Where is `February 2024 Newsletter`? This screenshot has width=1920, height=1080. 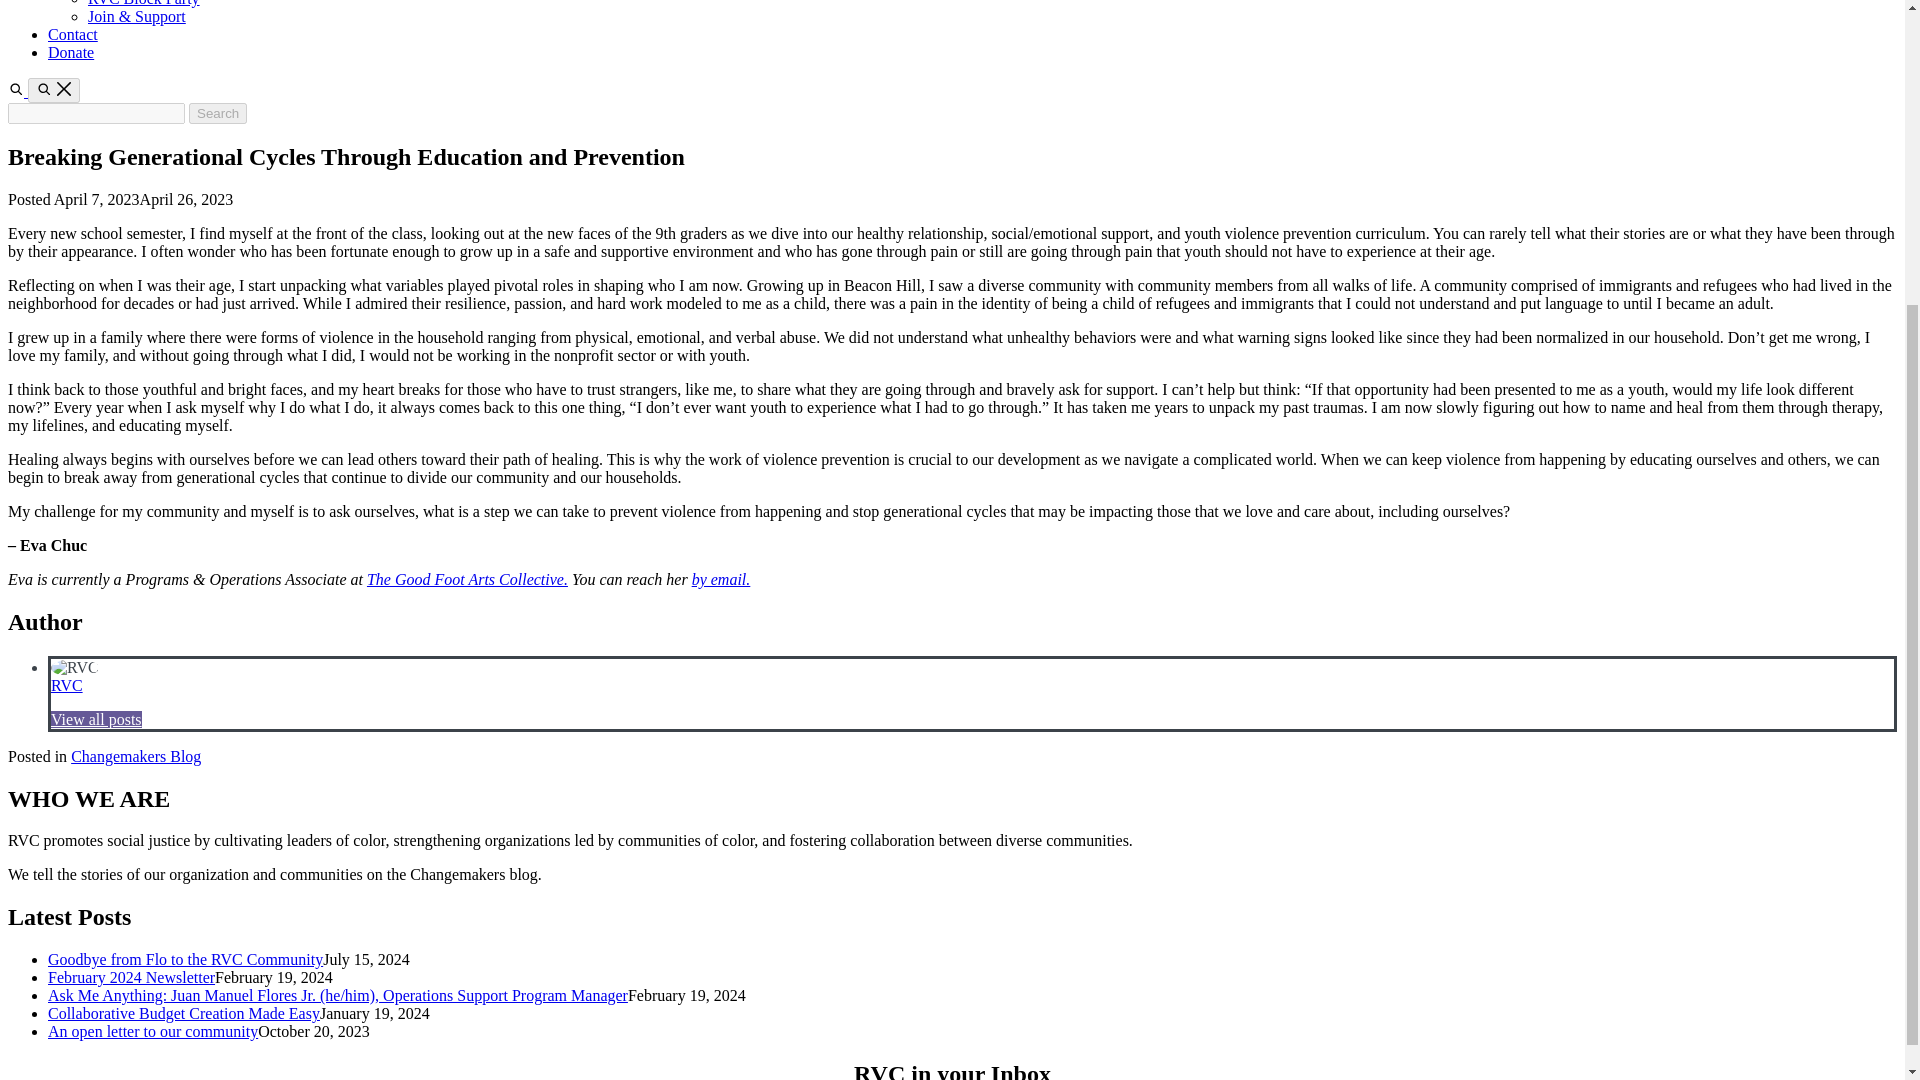 February 2024 Newsletter is located at coordinates (132, 977).